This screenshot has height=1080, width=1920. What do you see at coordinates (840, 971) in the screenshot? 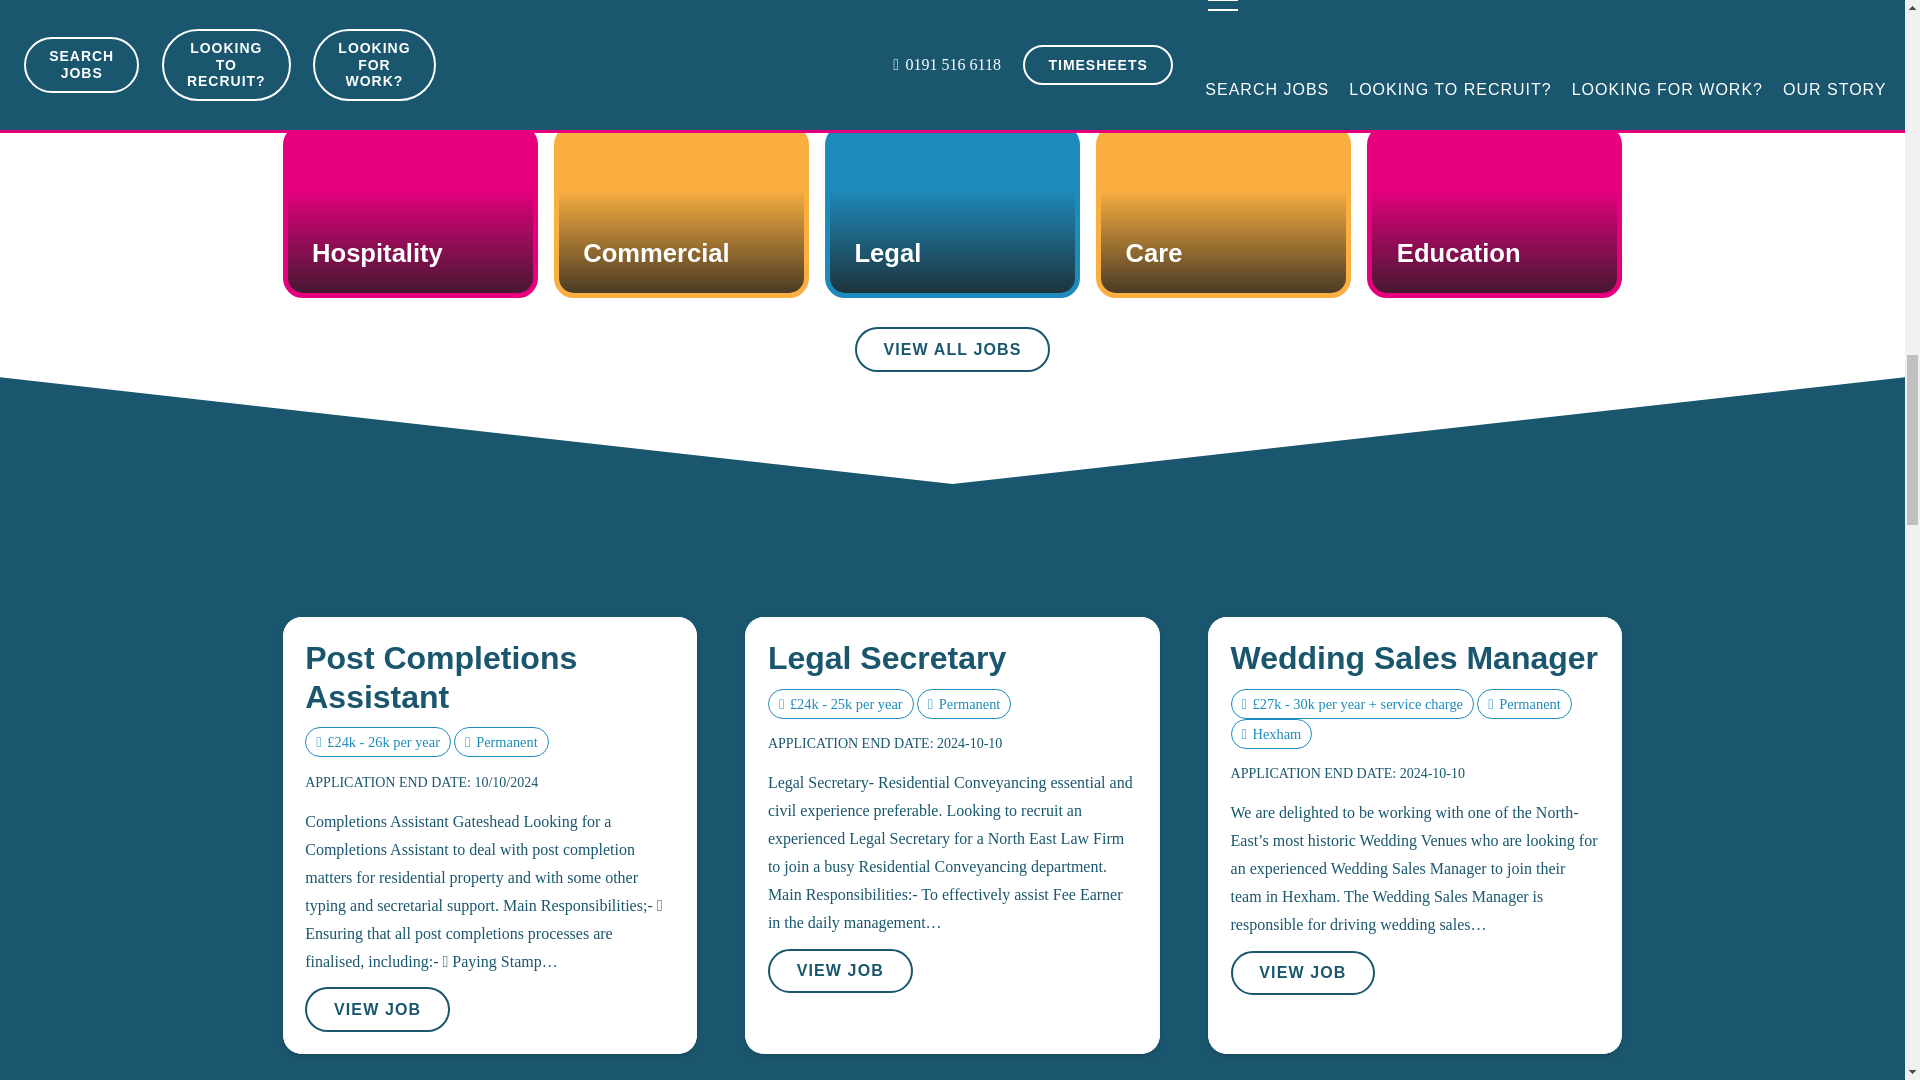
I see `VIEW JOB` at bounding box center [840, 971].